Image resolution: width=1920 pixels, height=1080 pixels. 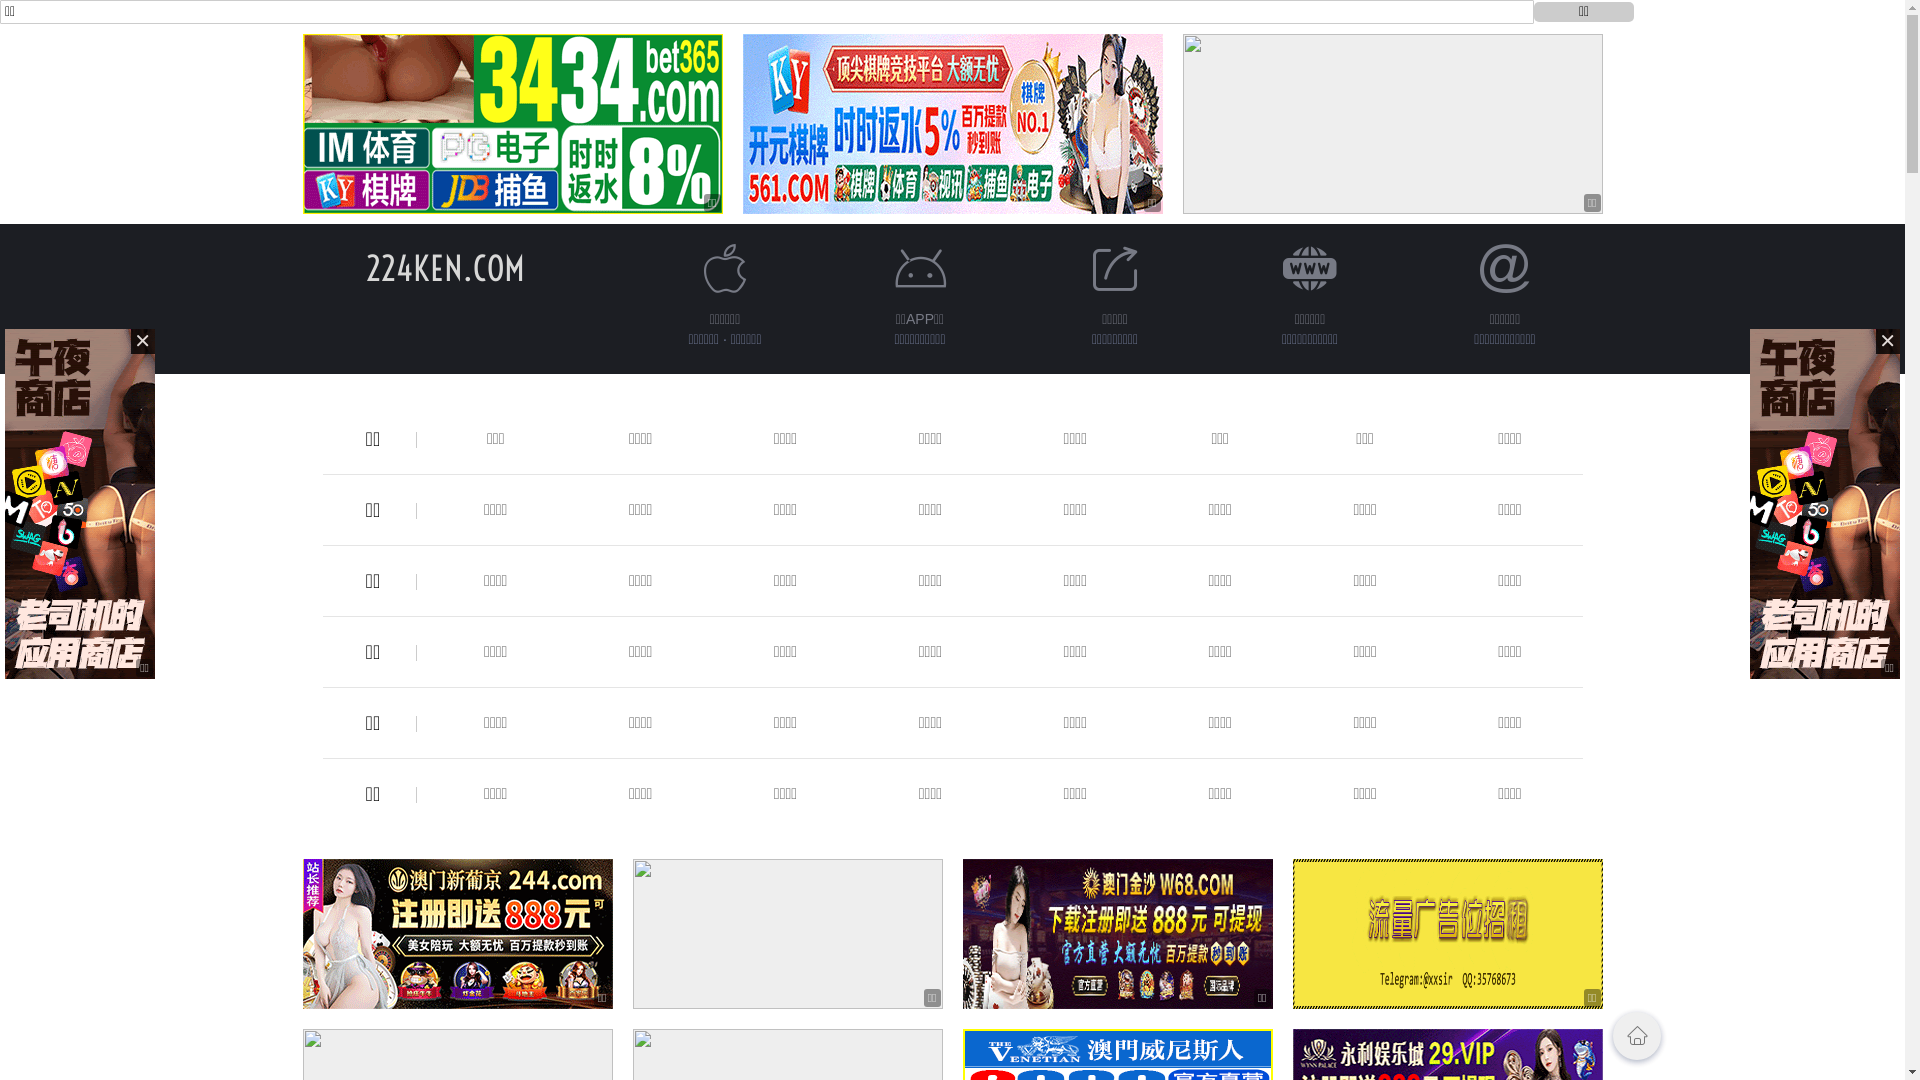 I want to click on 224KEN.COM, so click(x=446, y=268).